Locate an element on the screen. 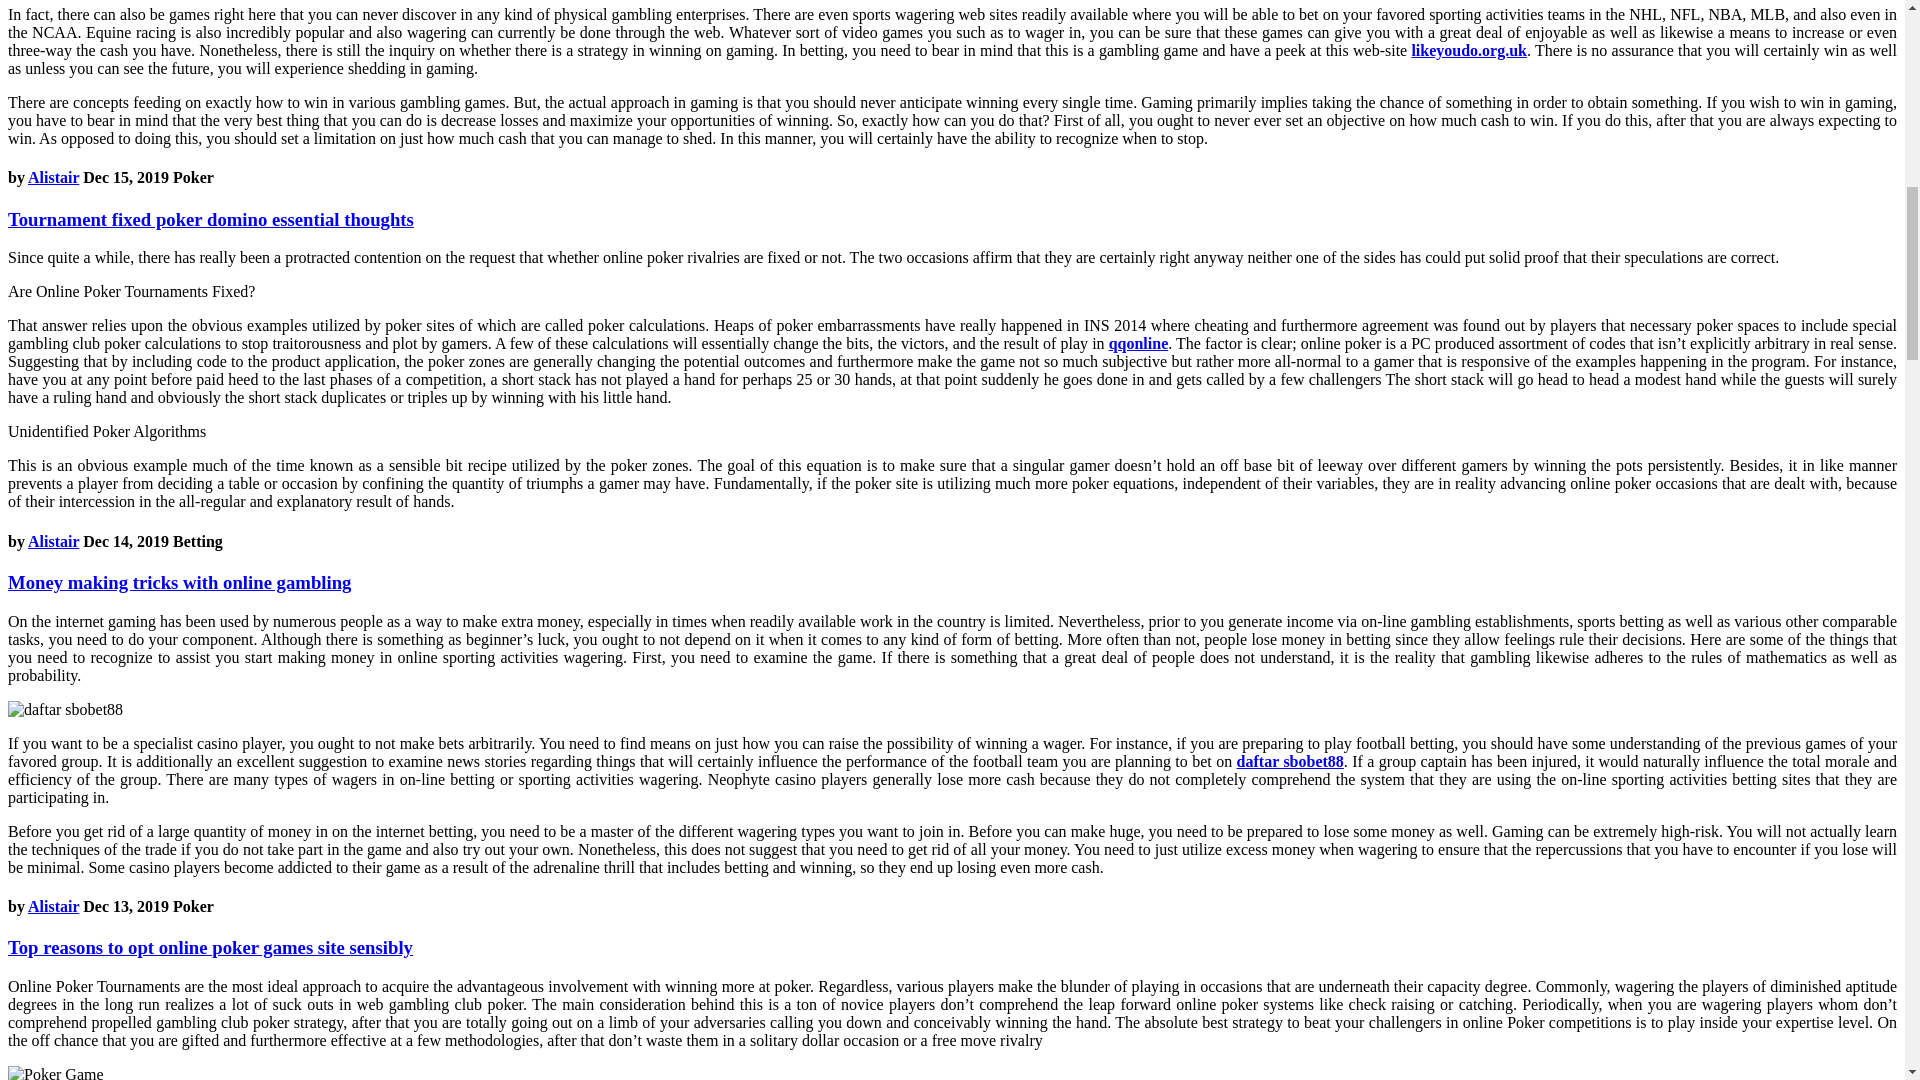 The height and width of the screenshot is (1080, 1920). Alistair is located at coordinates (53, 541).